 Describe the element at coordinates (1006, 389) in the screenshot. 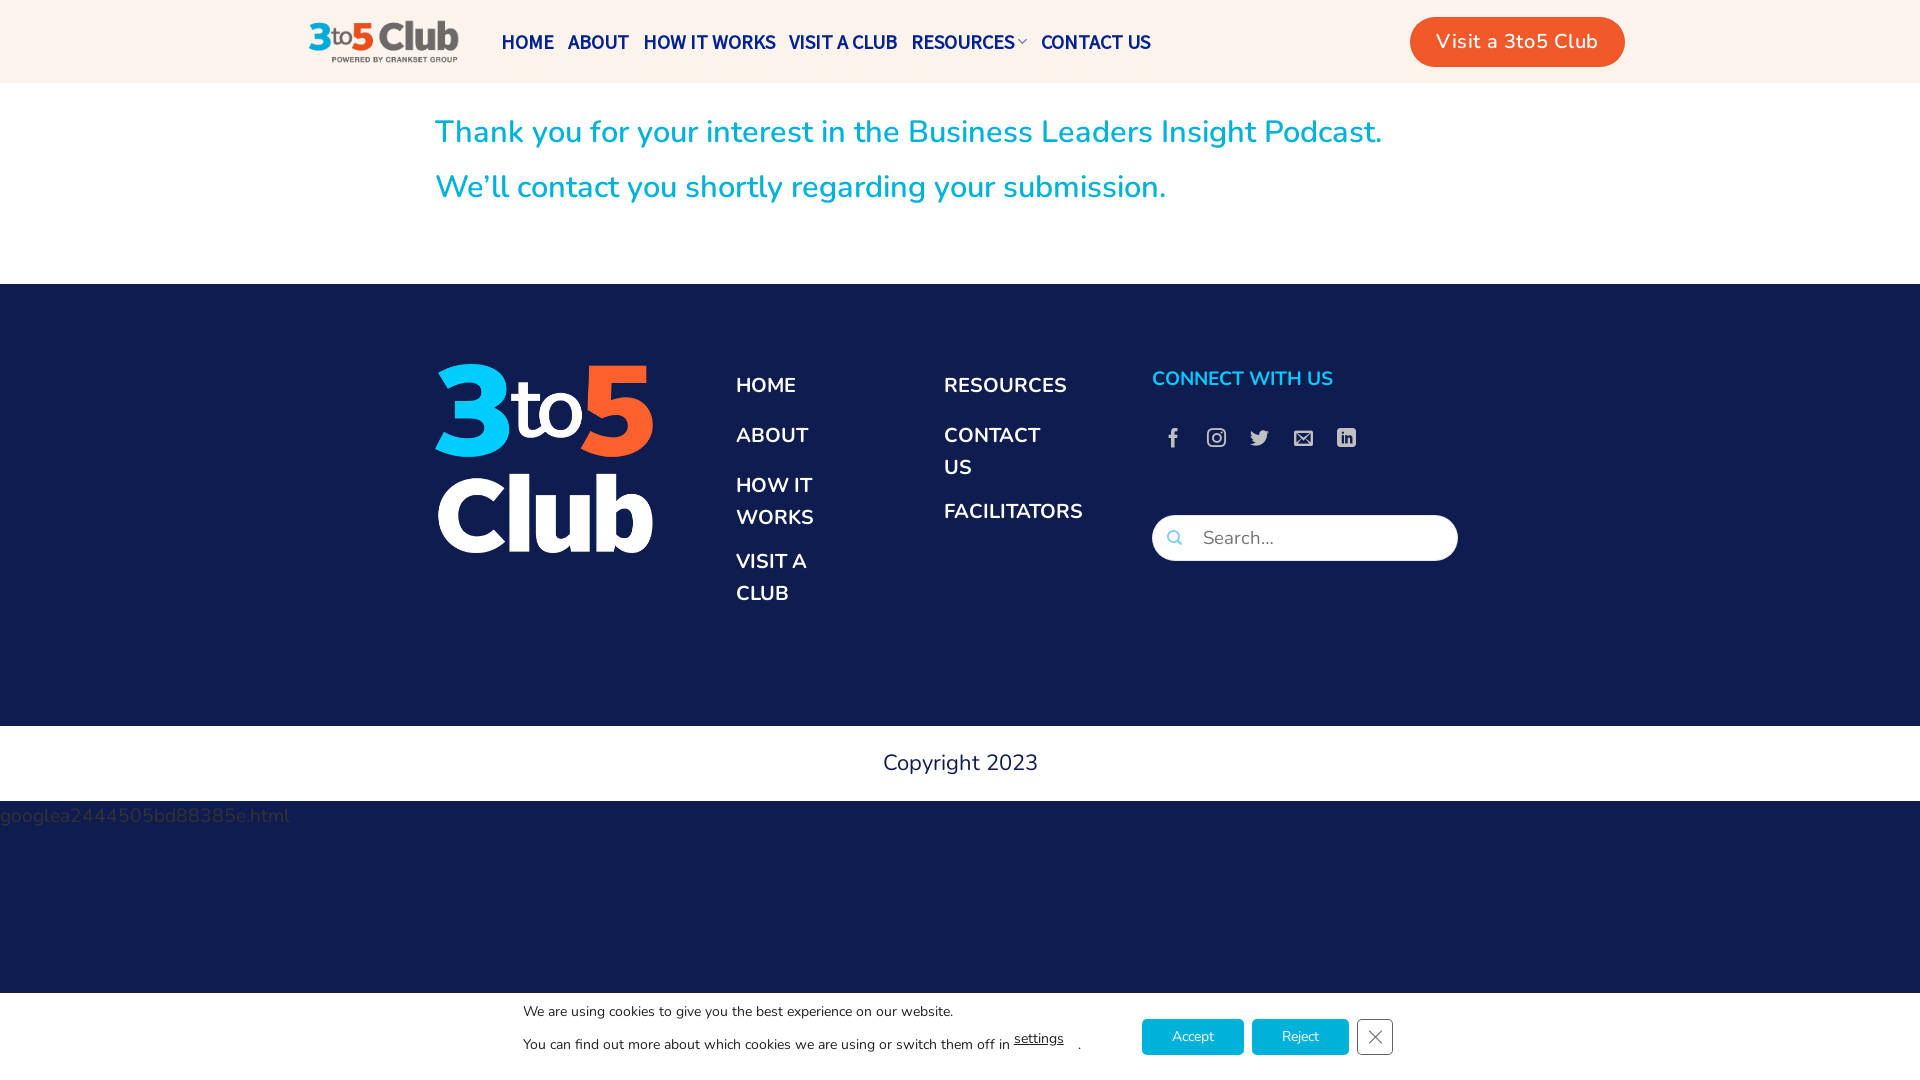

I see `RESOURCES` at that location.